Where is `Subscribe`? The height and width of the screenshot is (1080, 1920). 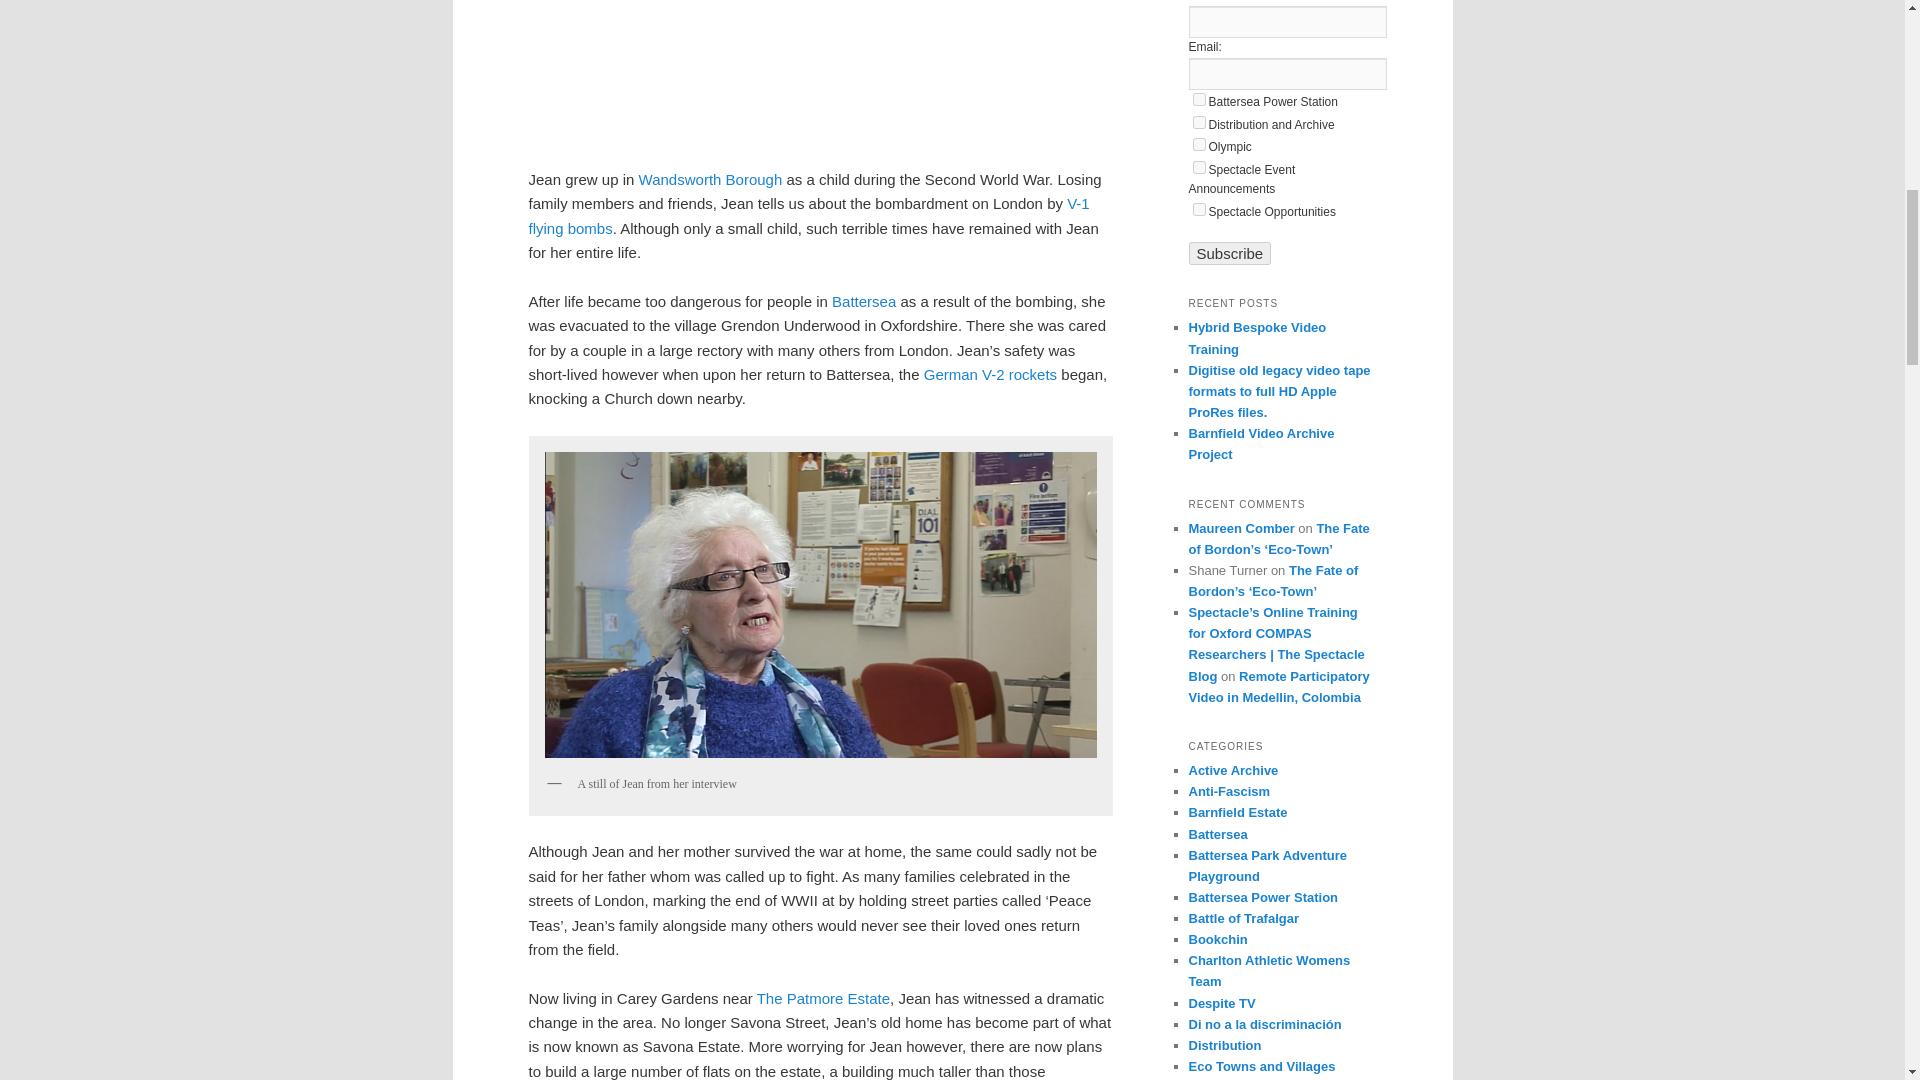
Subscribe is located at coordinates (1230, 252).